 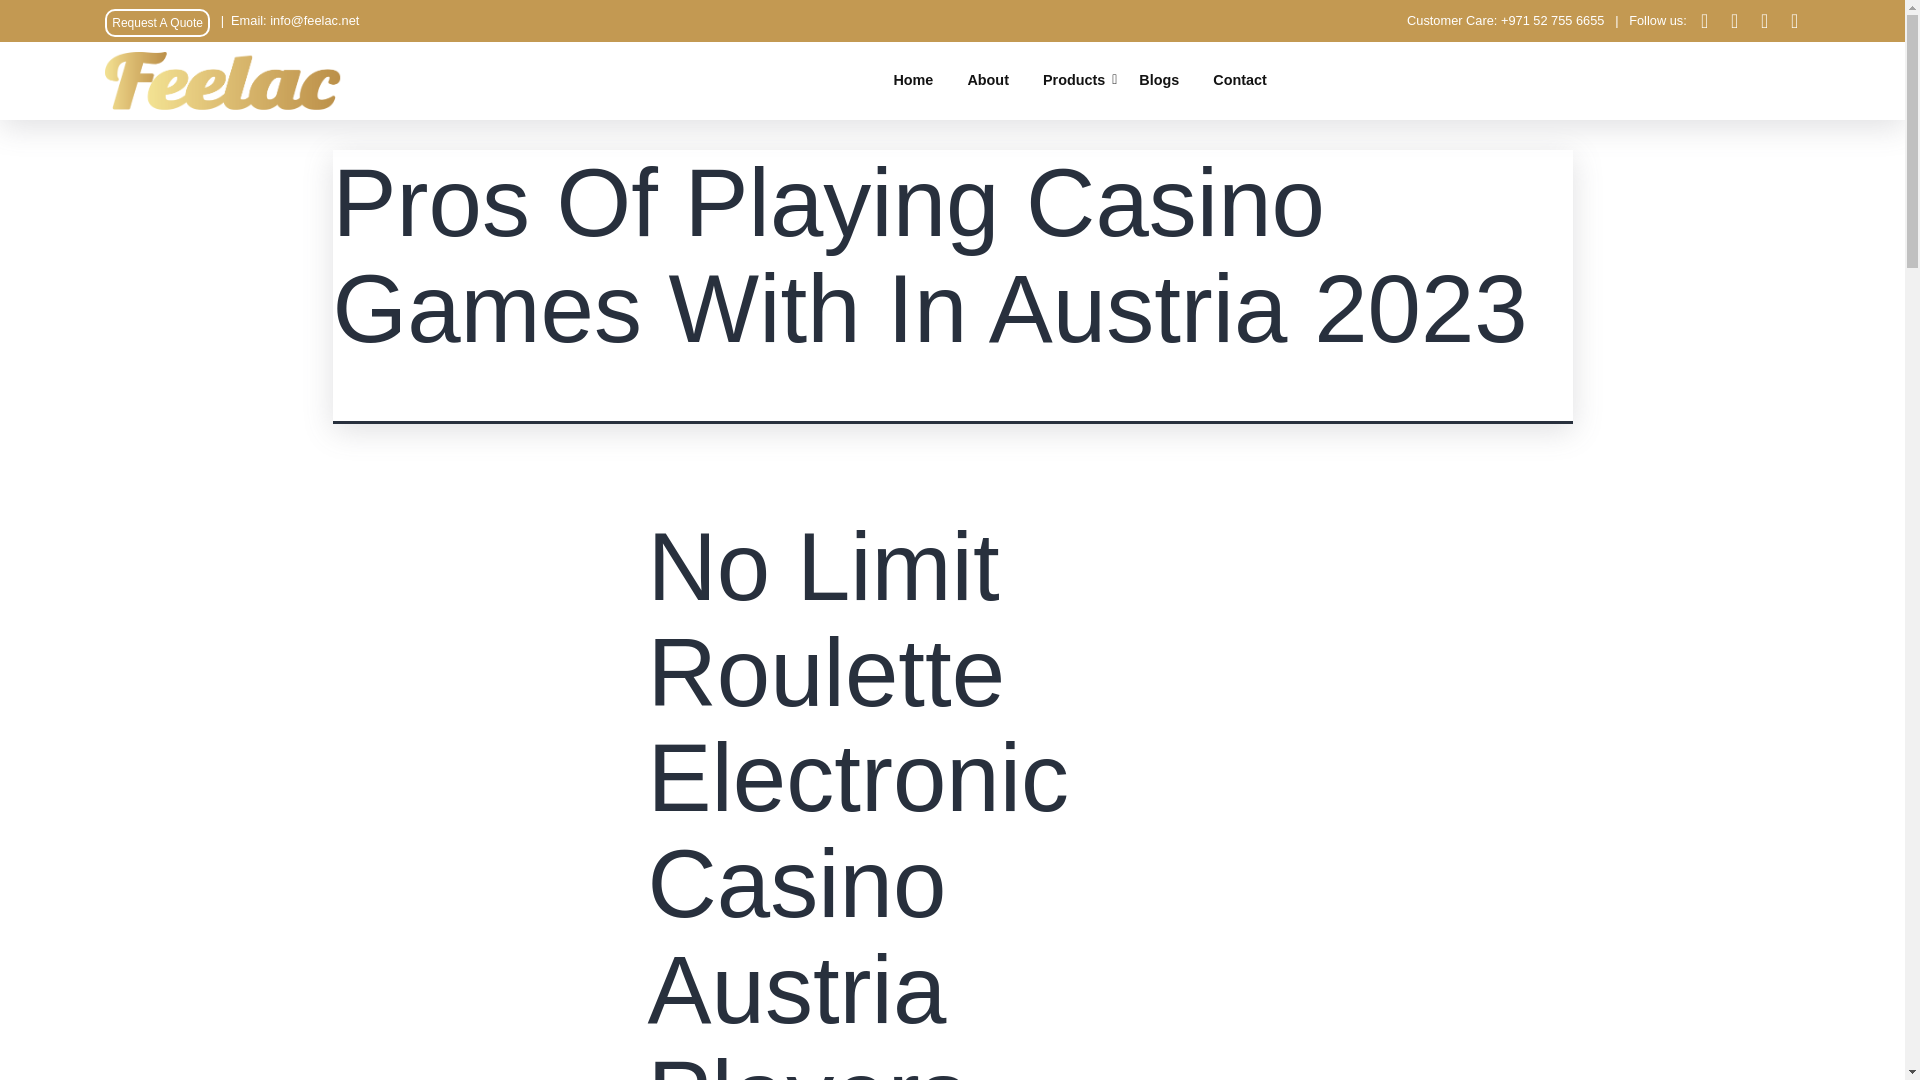 What do you see at coordinates (1159, 80) in the screenshot?
I see `Blogs` at bounding box center [1159, 80].